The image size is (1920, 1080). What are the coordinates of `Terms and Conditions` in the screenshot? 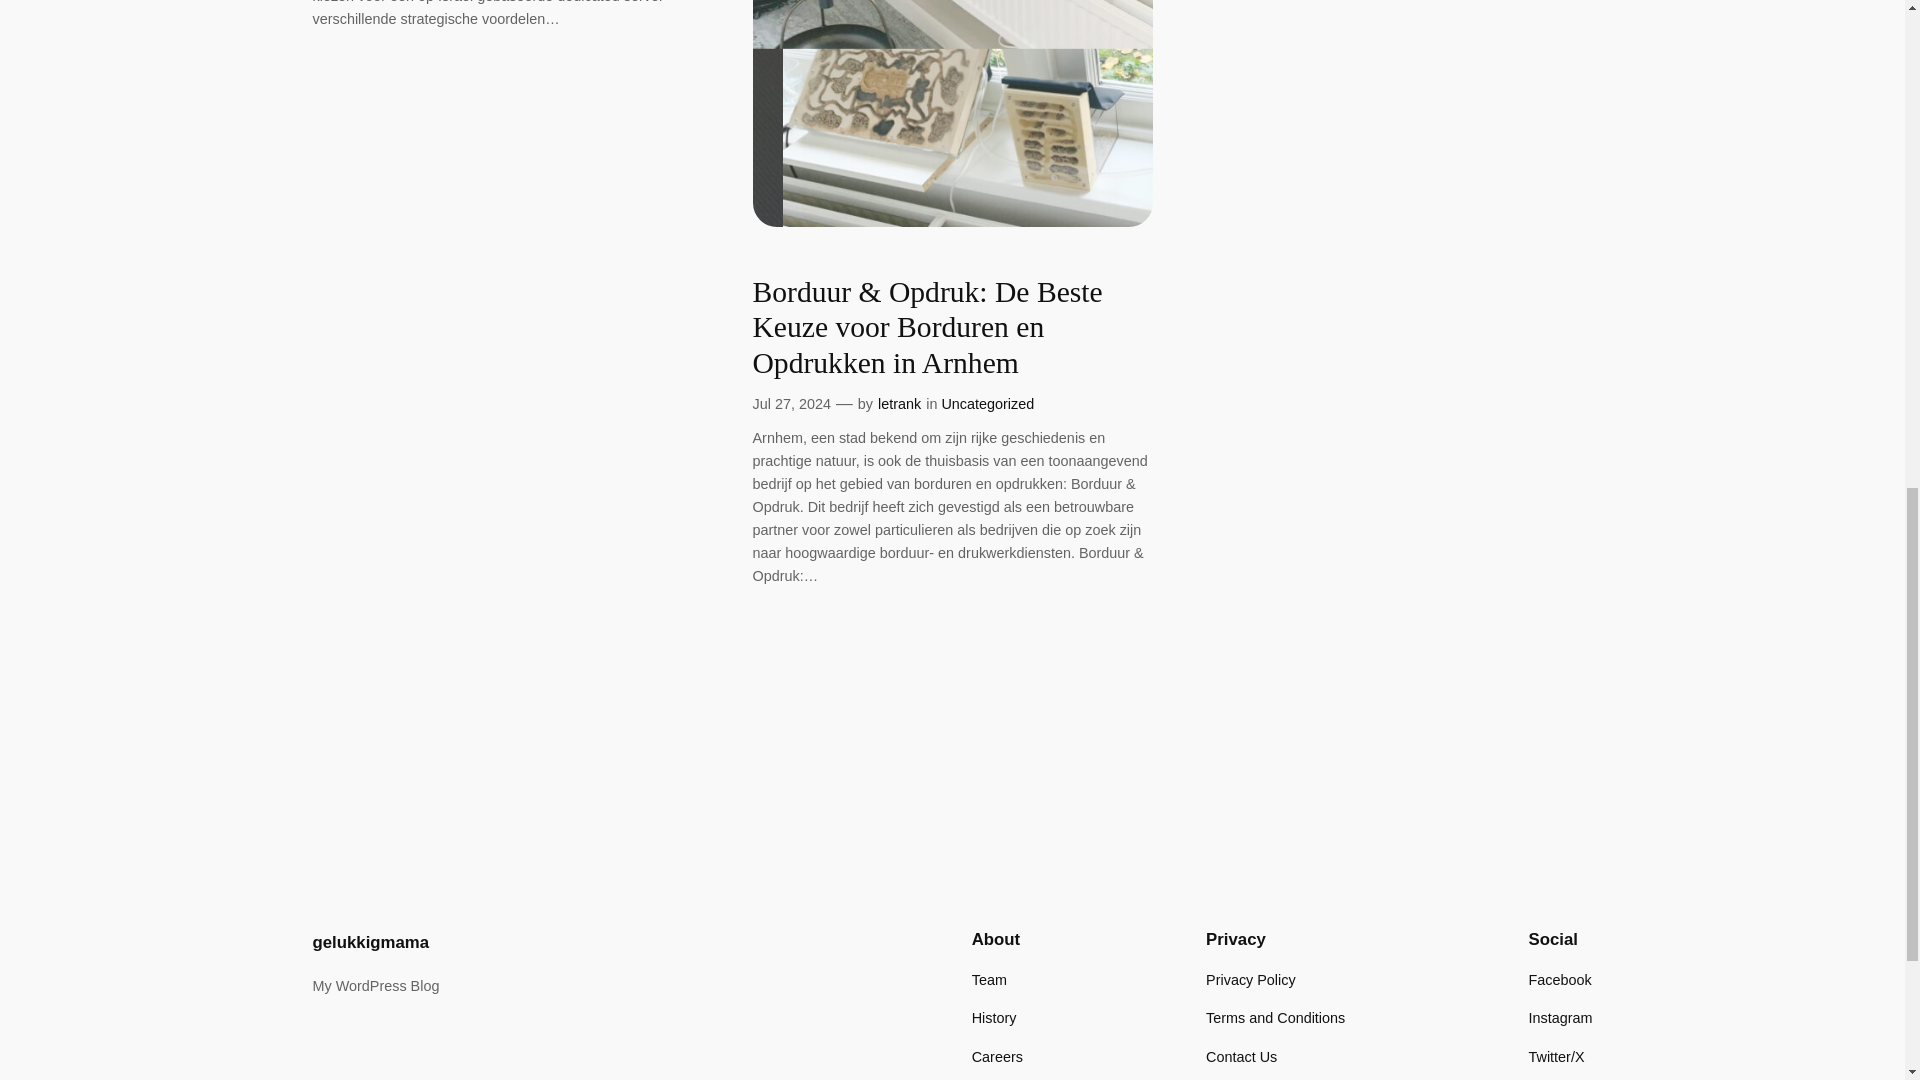 It's located at (1275, 1018).